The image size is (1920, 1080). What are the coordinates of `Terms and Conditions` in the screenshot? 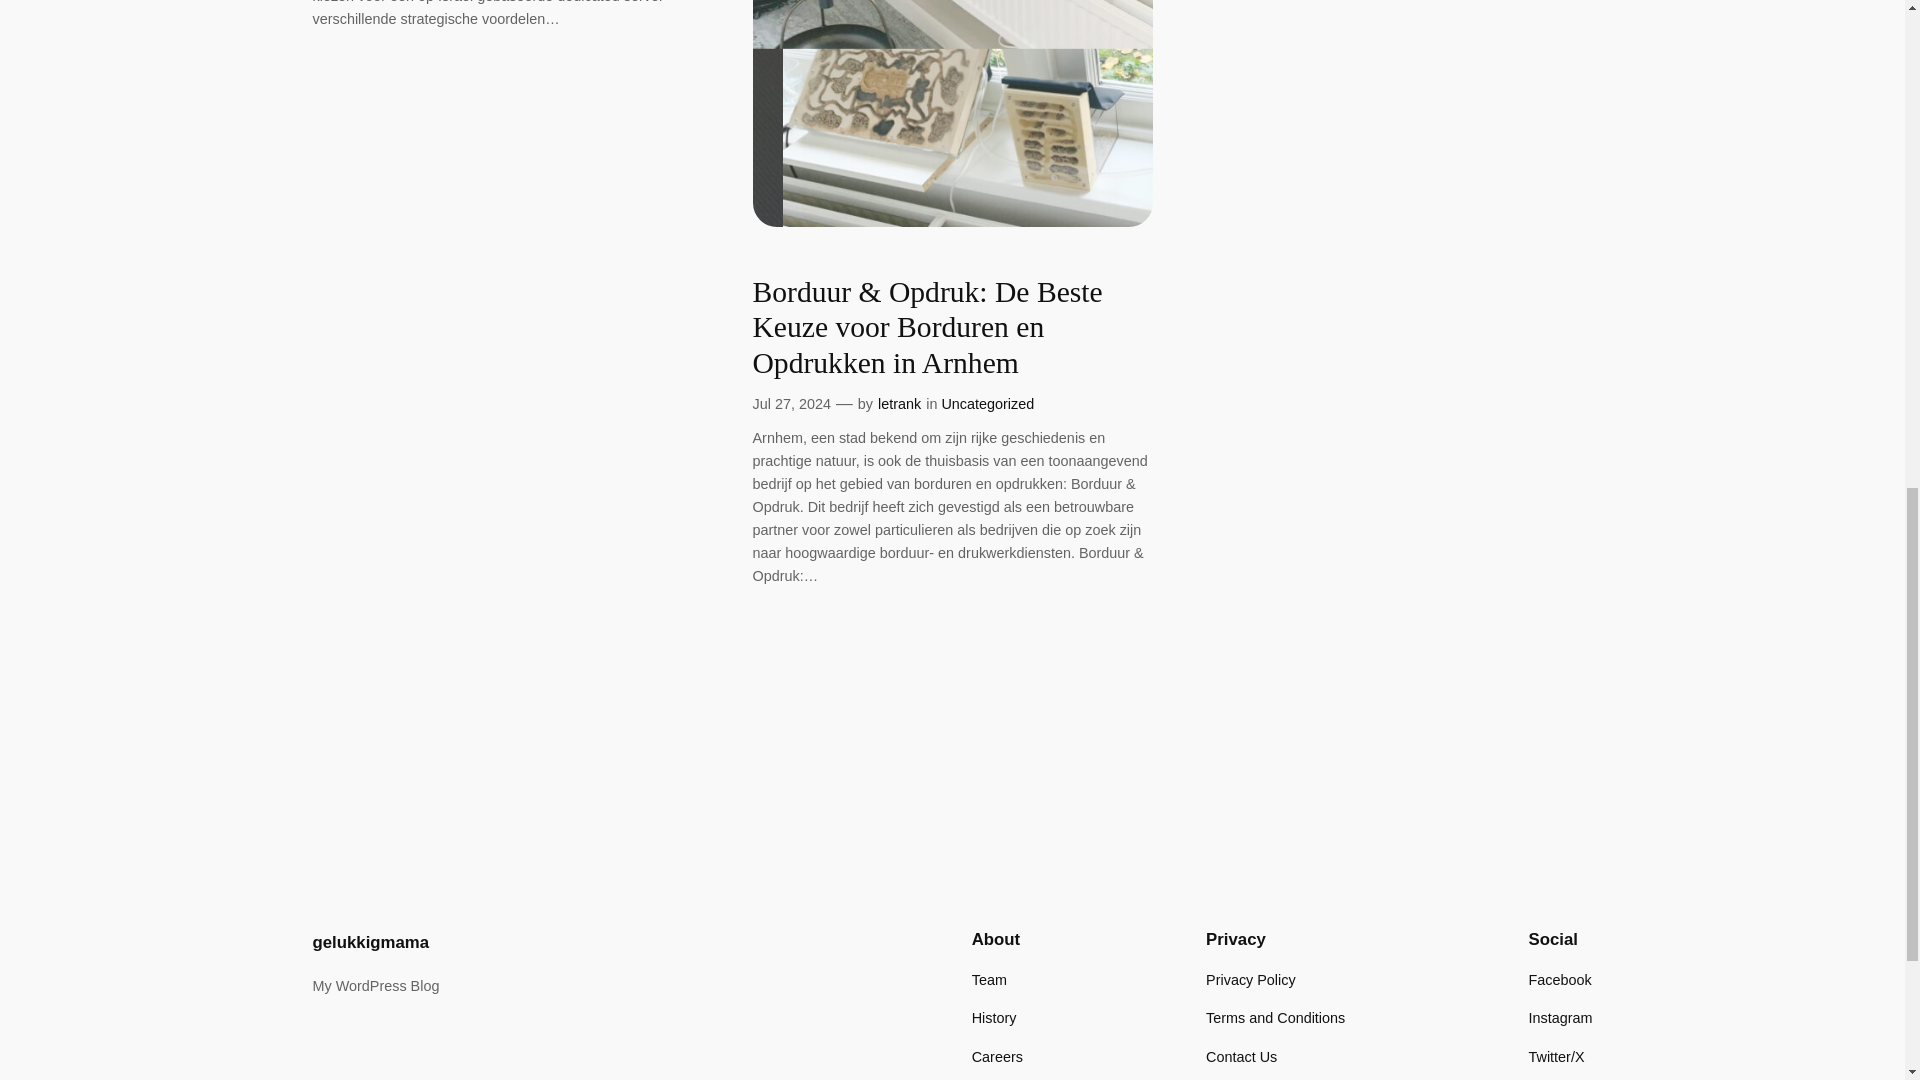 It's located at (1275, 1018).